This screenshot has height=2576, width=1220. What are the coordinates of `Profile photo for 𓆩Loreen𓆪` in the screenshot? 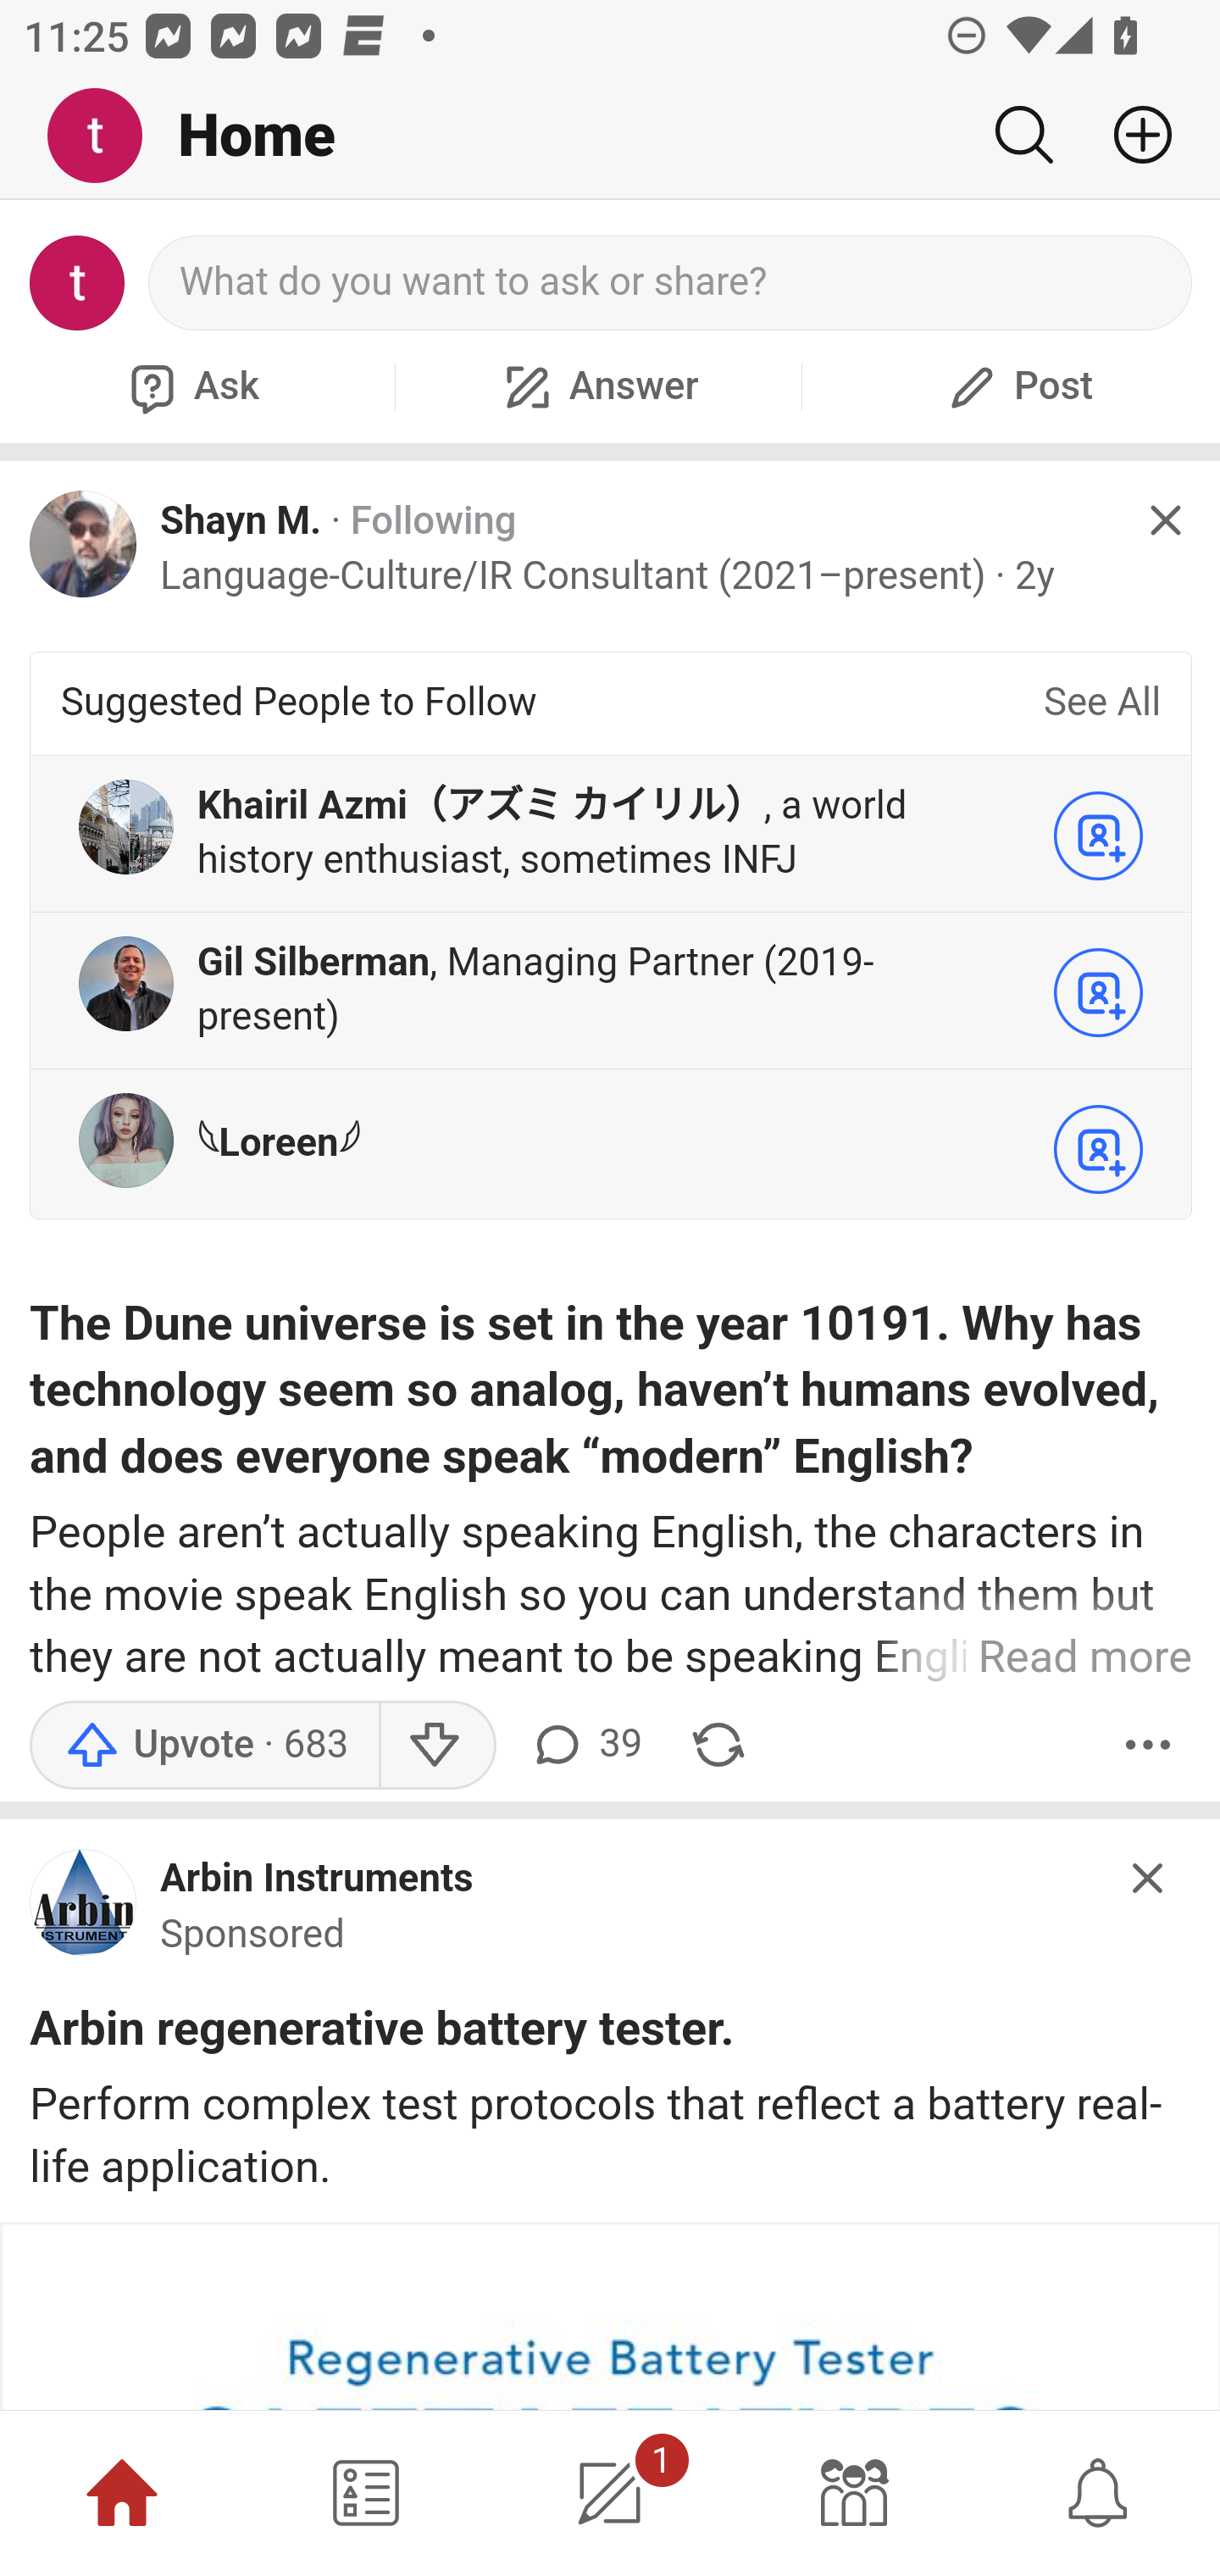 It's located at (125, 1141).